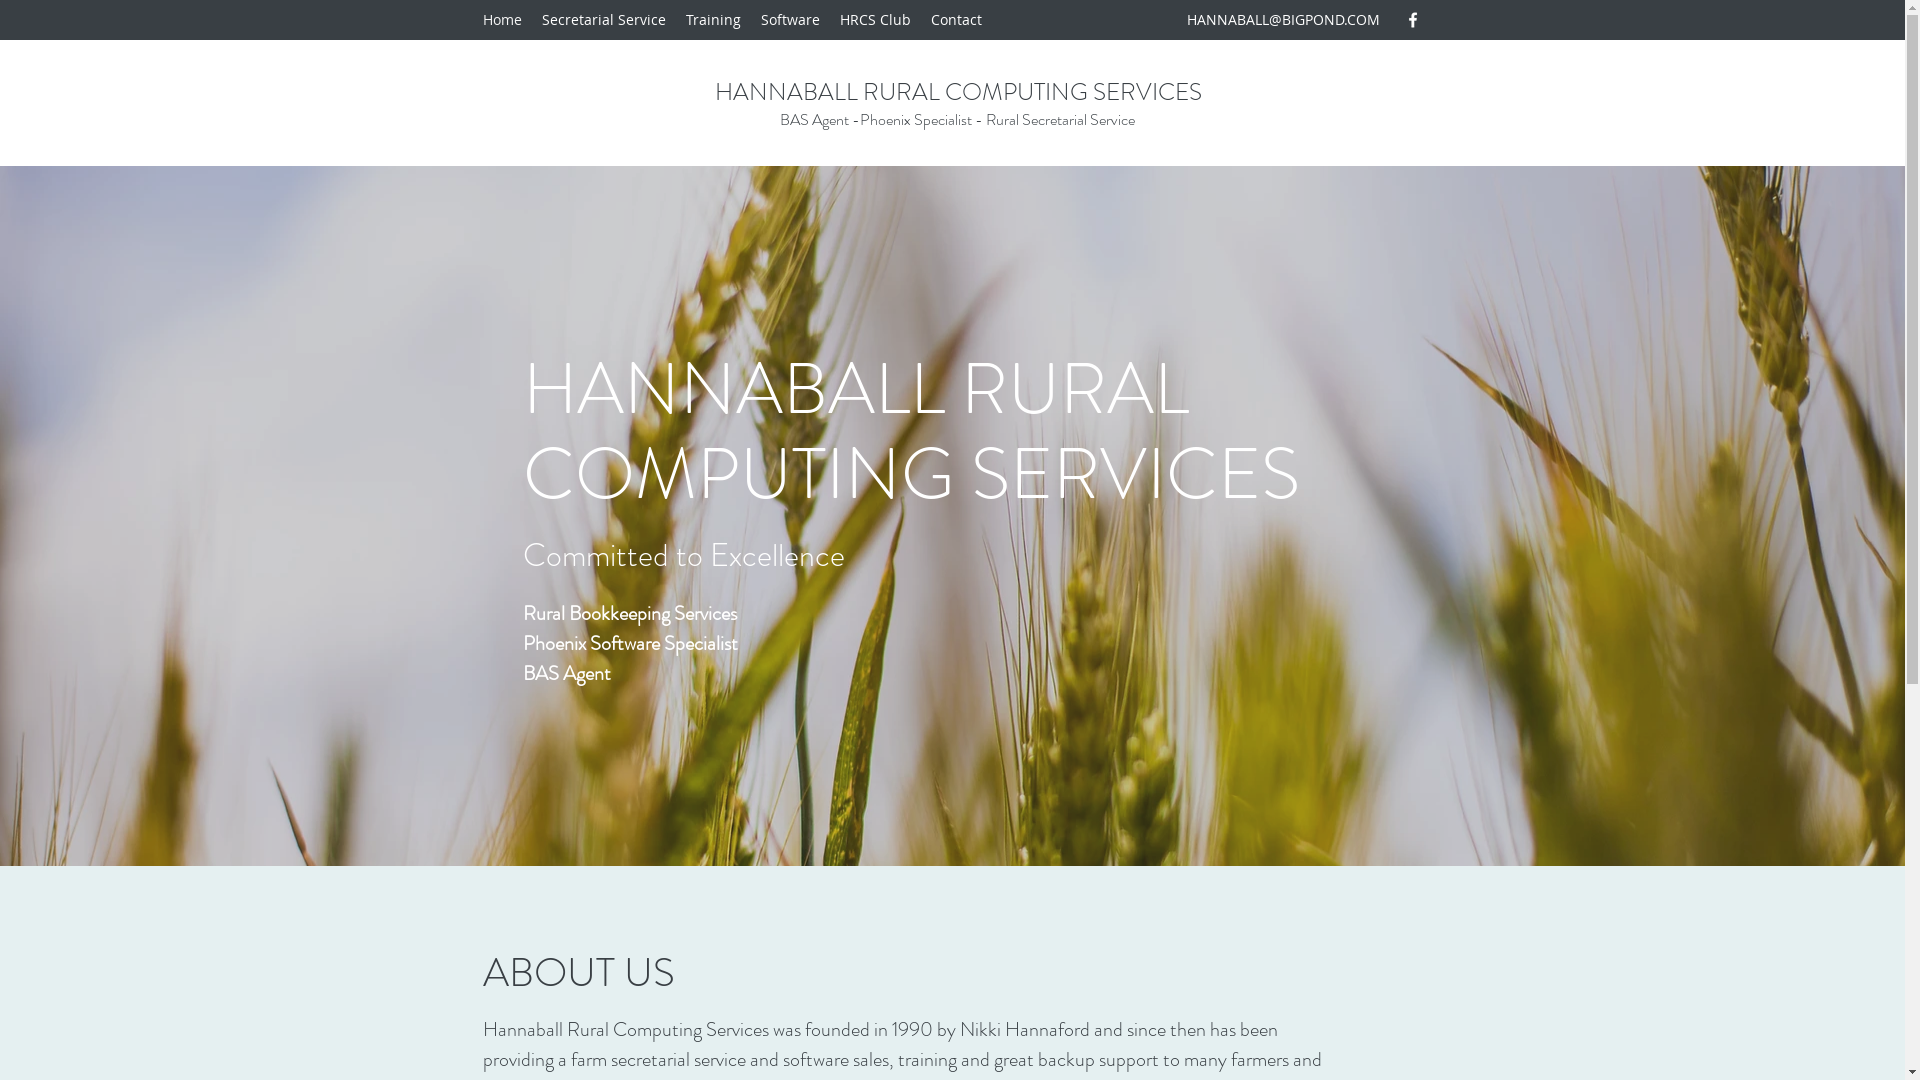 The image size is (1920, 1080). What do you see at coordinates (956, 20) in the screenshot?
I see `Contact` at bounding box center [956, 20].